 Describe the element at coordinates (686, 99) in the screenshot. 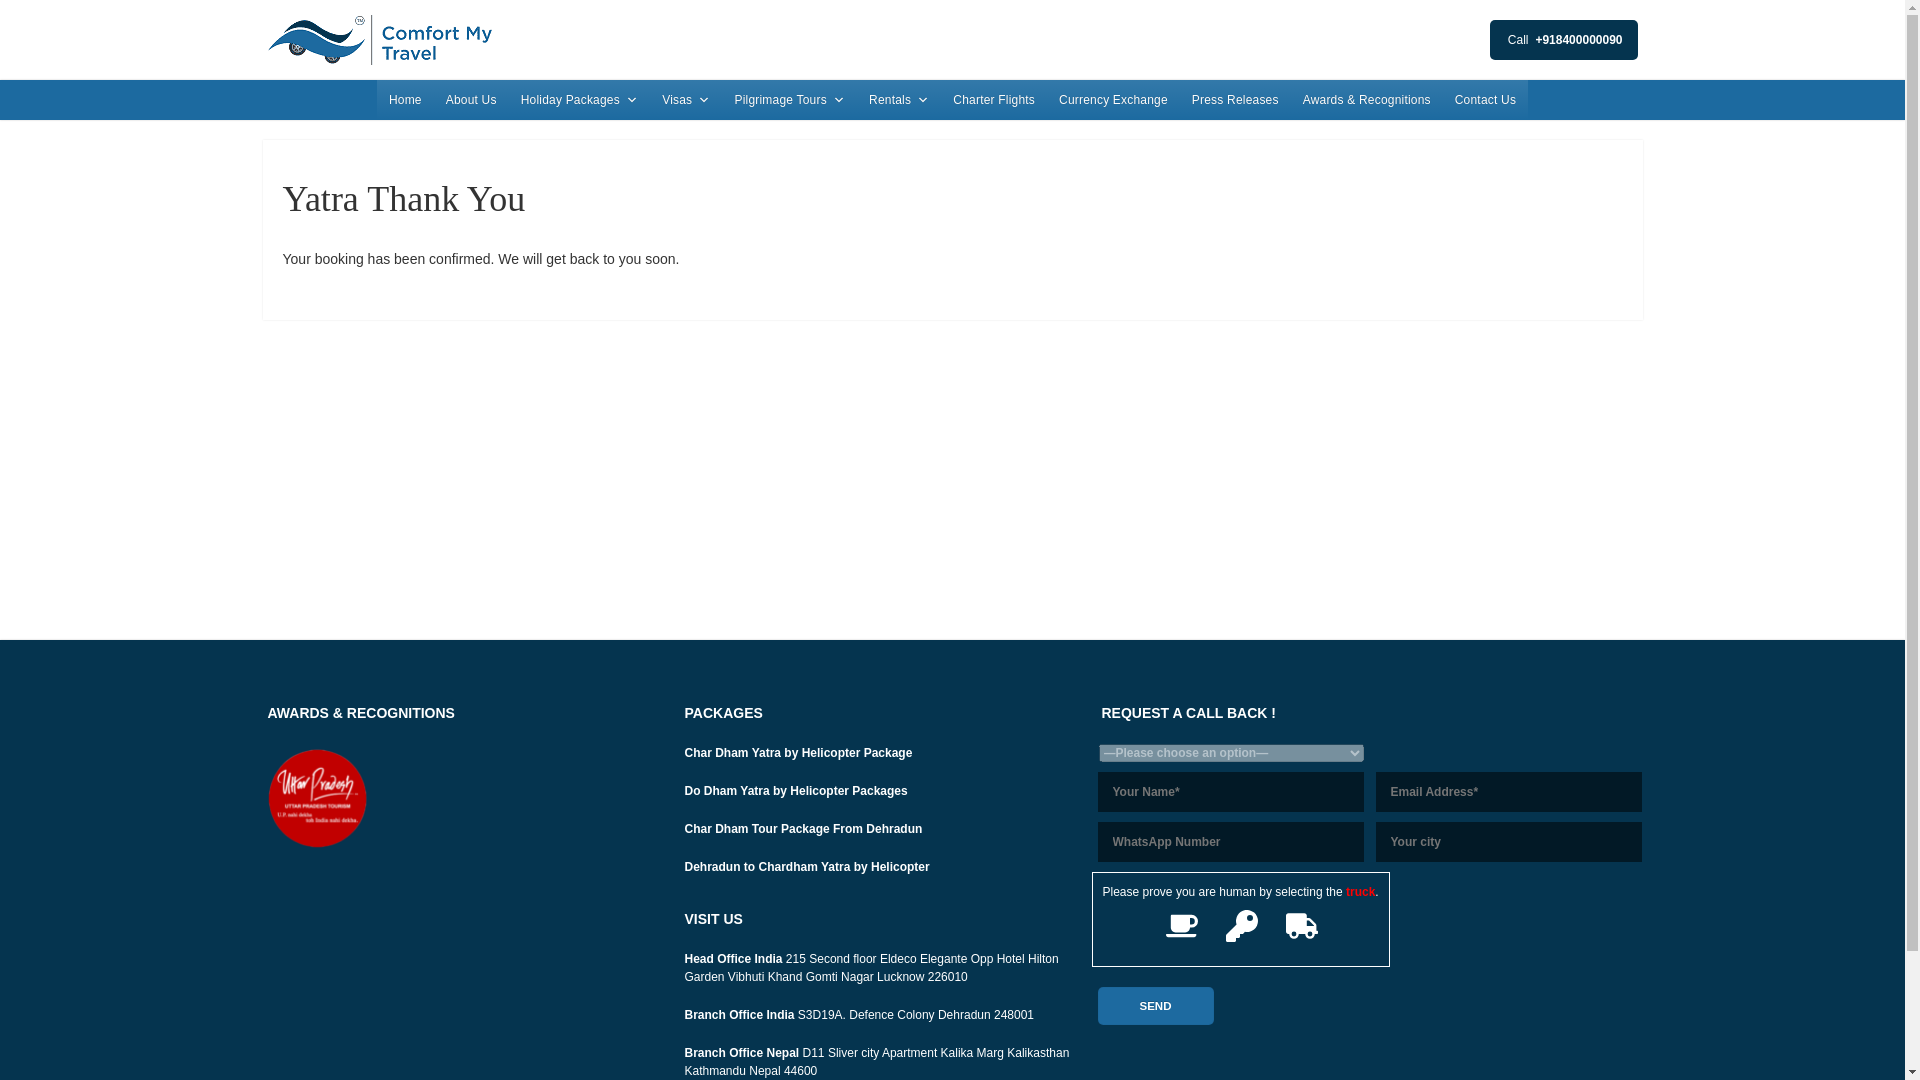

I see `Visas` at that location.